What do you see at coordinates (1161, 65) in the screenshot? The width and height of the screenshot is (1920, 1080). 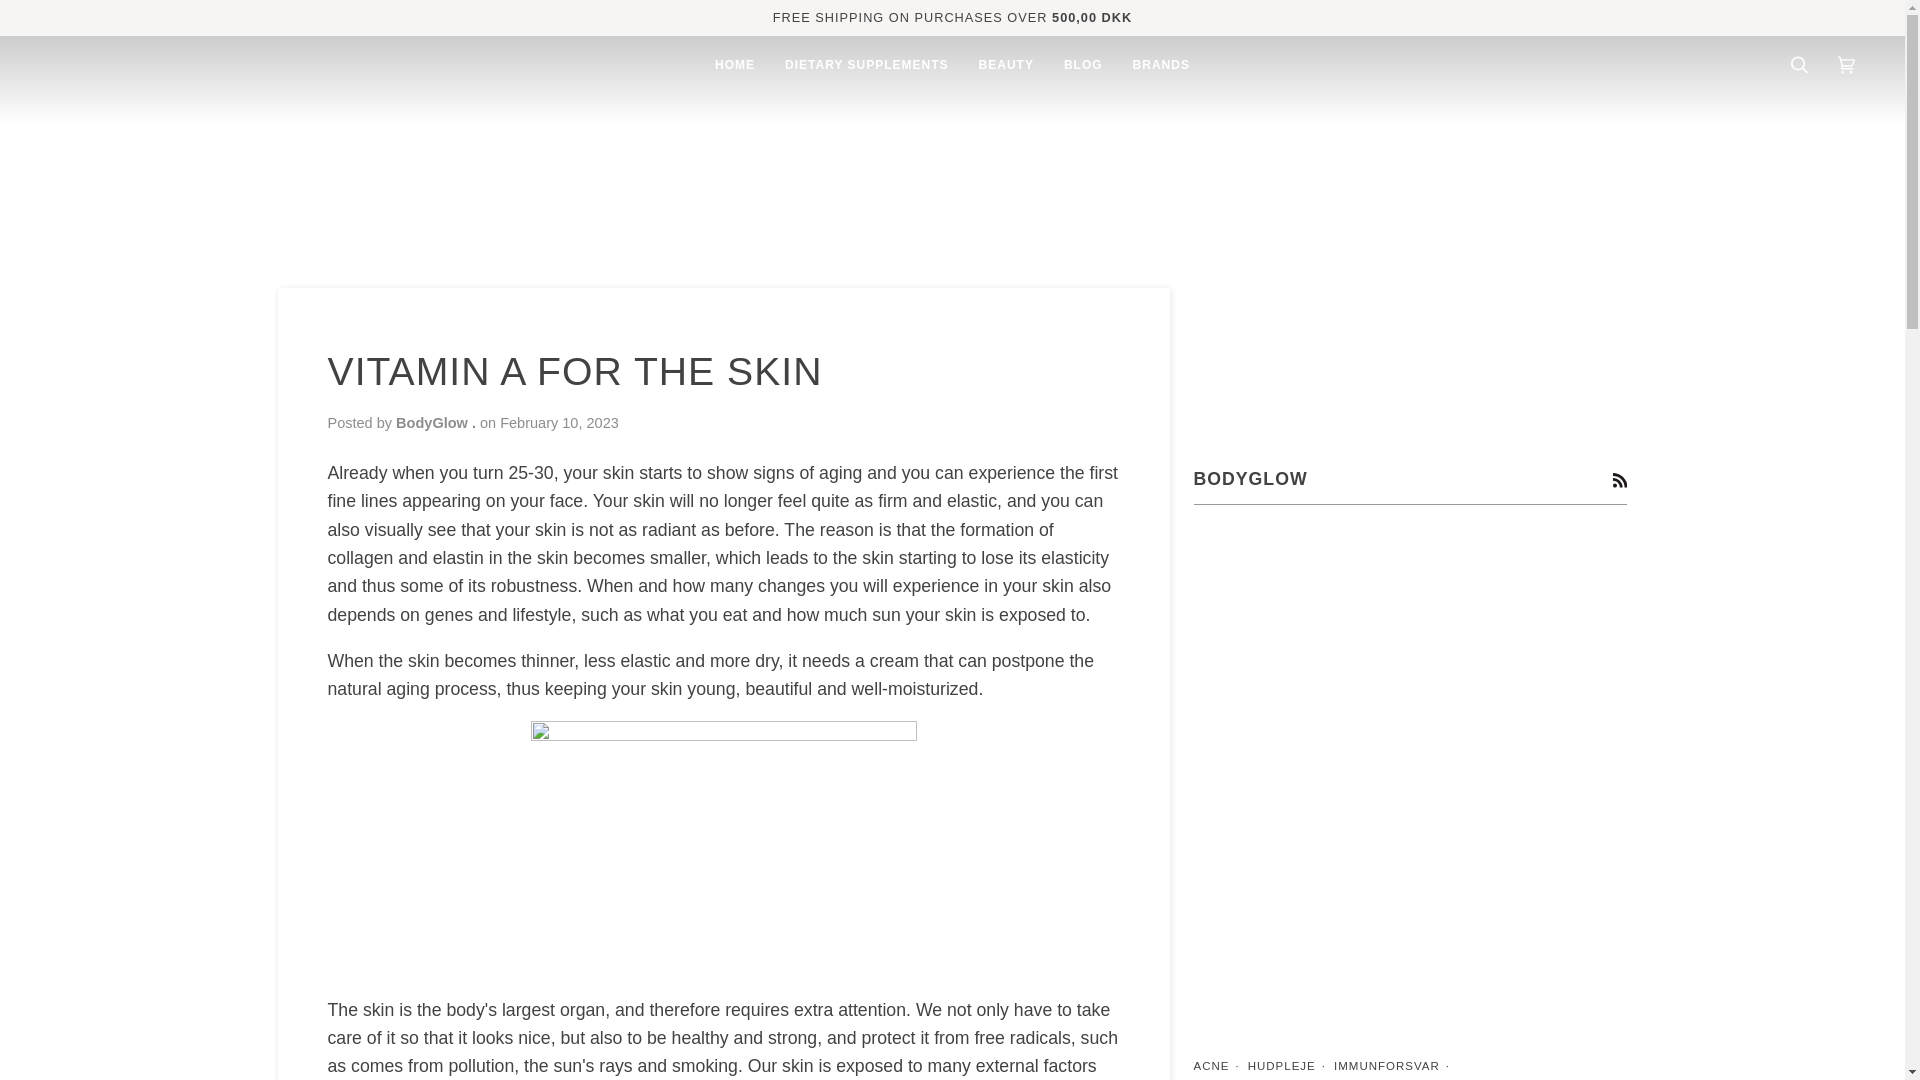 I see `BRANDS` at bounding box center [1161, 65].